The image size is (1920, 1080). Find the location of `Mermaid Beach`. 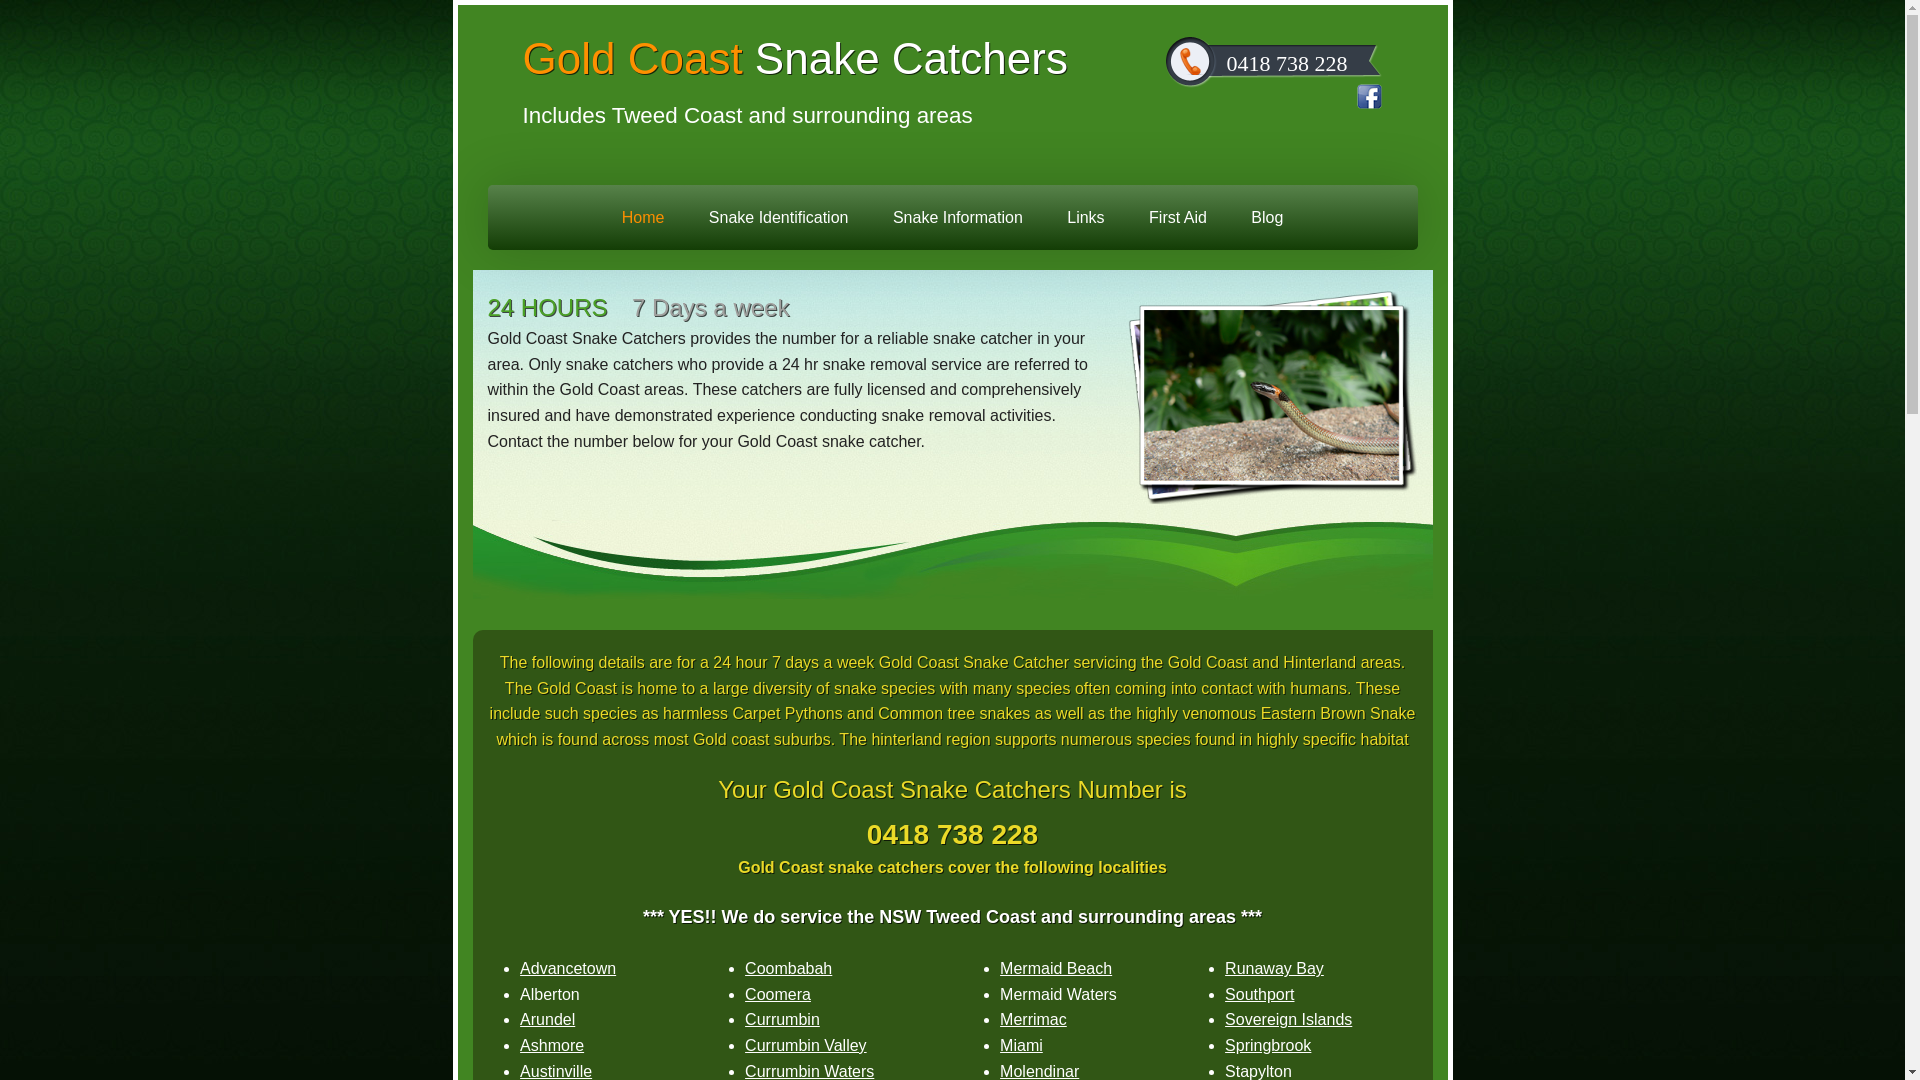

Mermaid Beach is located at coordinates (1056, 968).